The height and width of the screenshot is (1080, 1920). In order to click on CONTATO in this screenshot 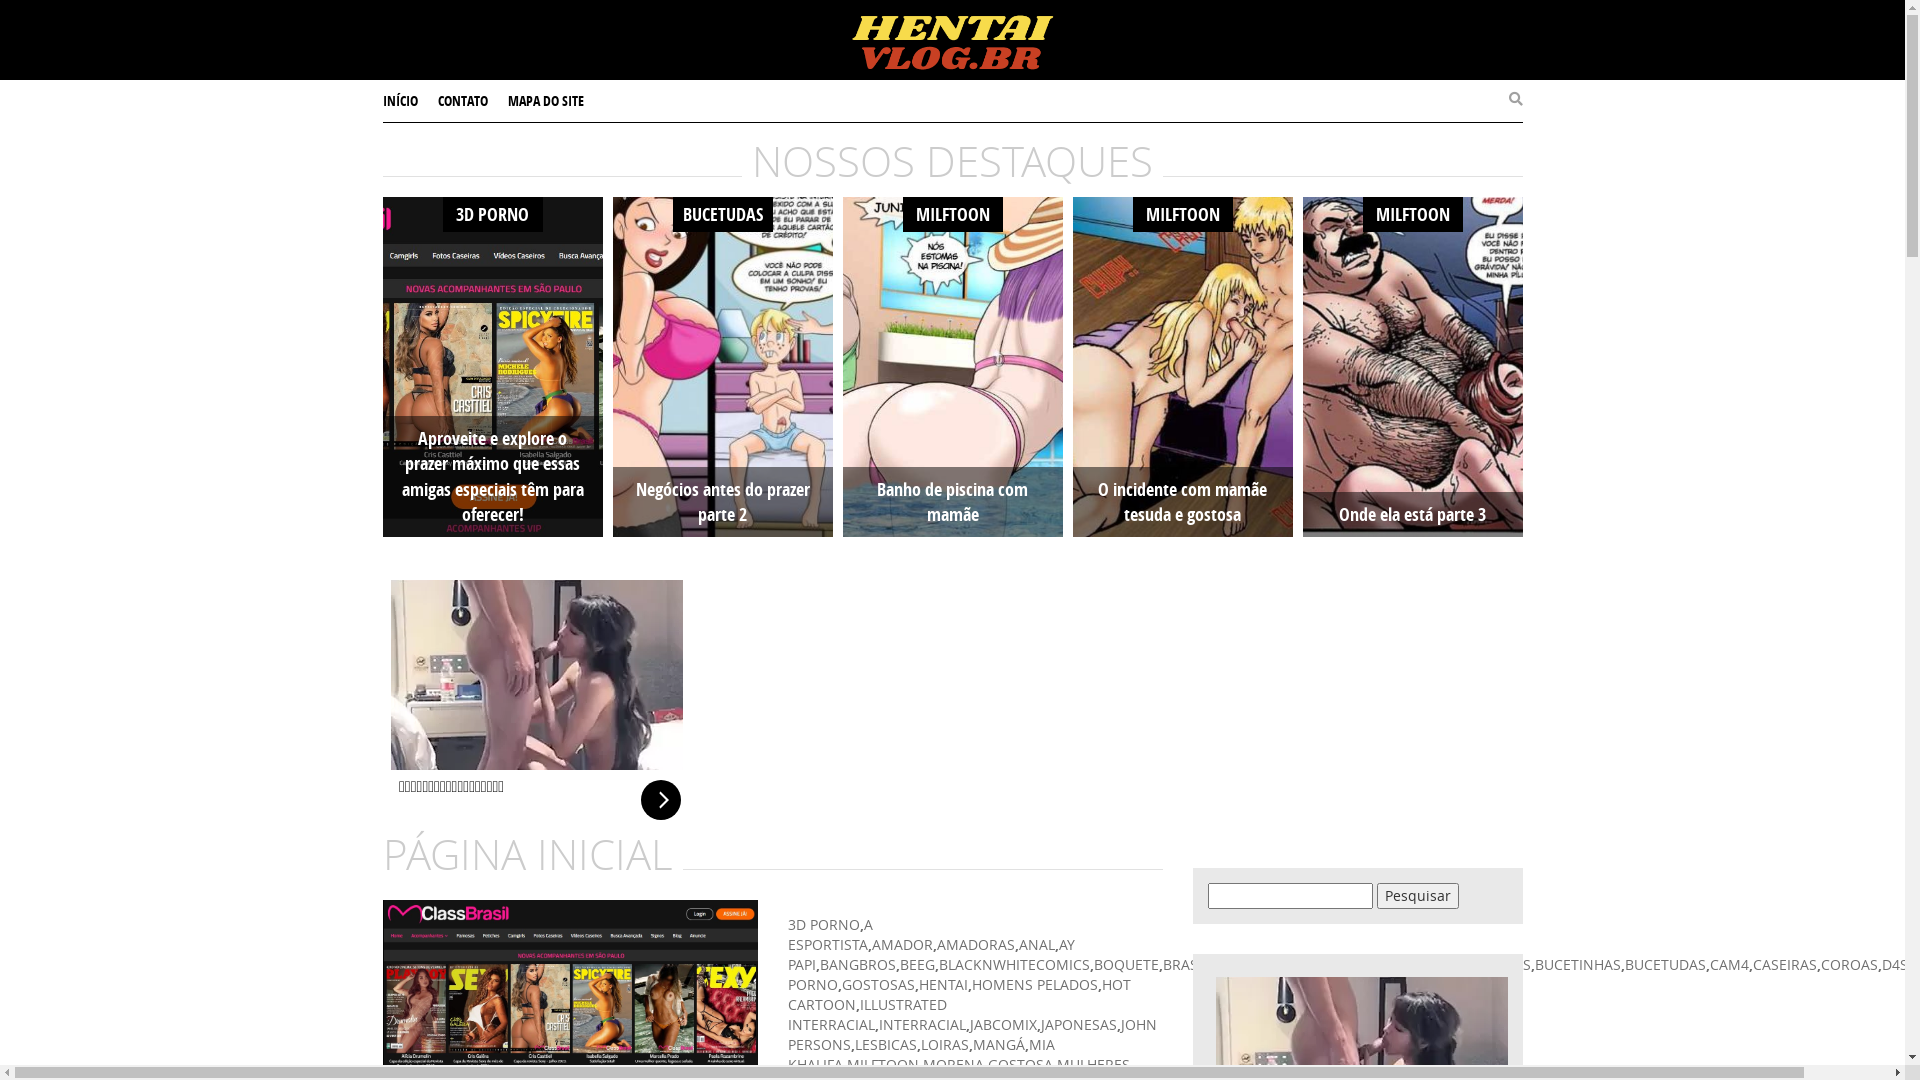, I will do `click(463, 102)`.